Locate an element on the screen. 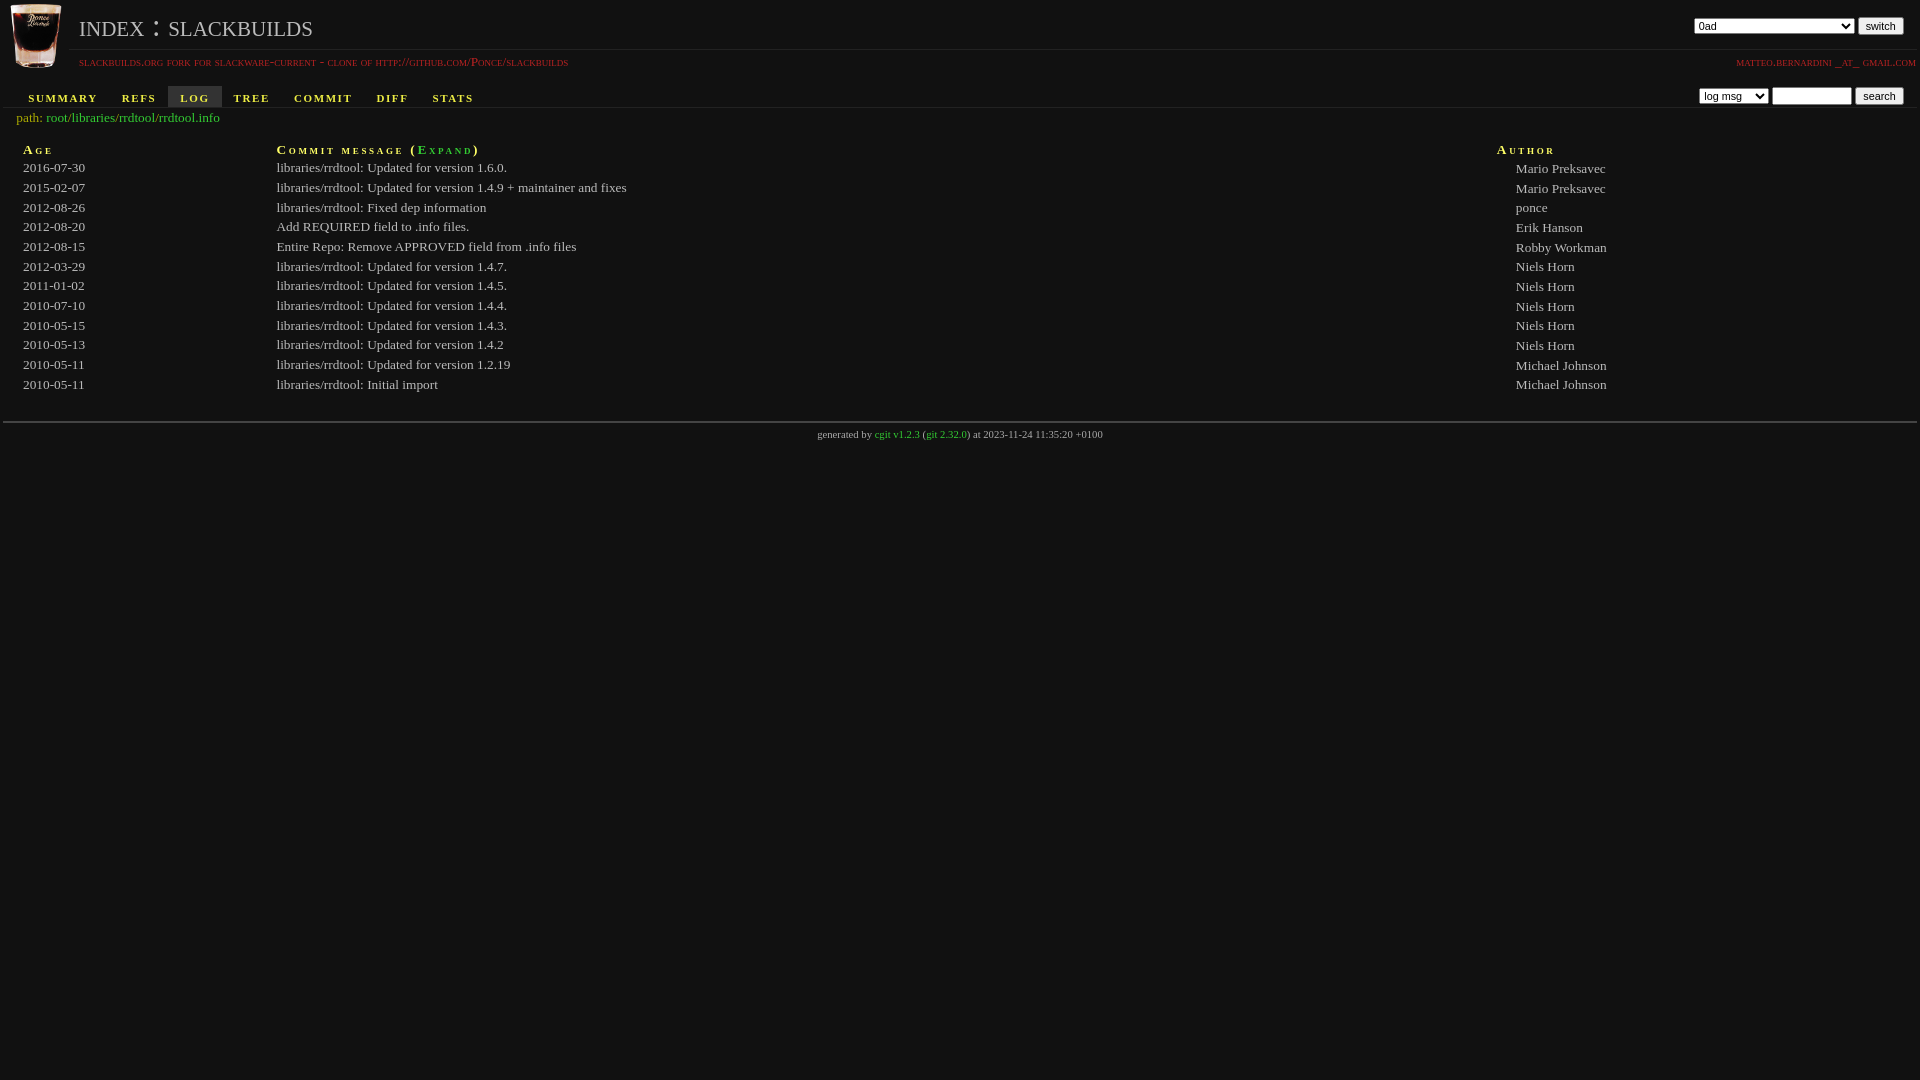  Expand is located at coordinates (445, 150).